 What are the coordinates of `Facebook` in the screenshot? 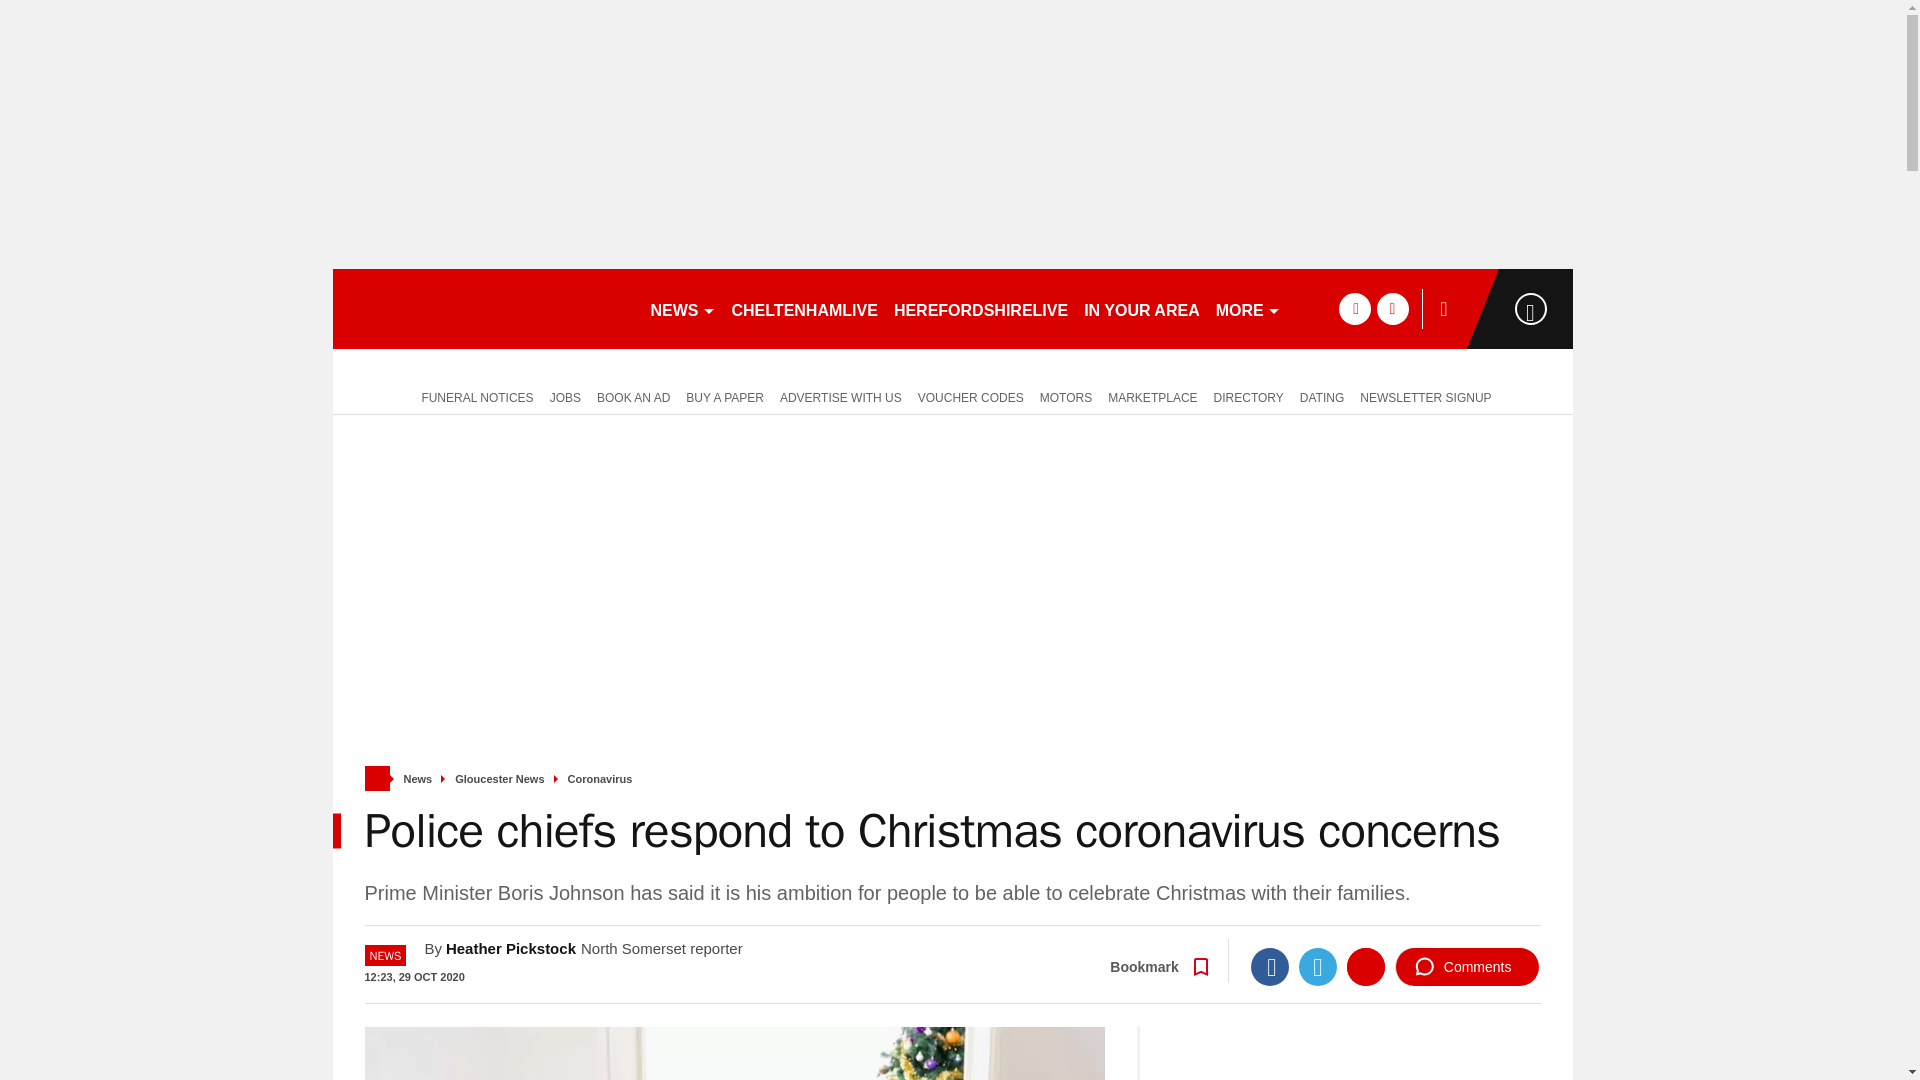 It's located at (1270, 967).